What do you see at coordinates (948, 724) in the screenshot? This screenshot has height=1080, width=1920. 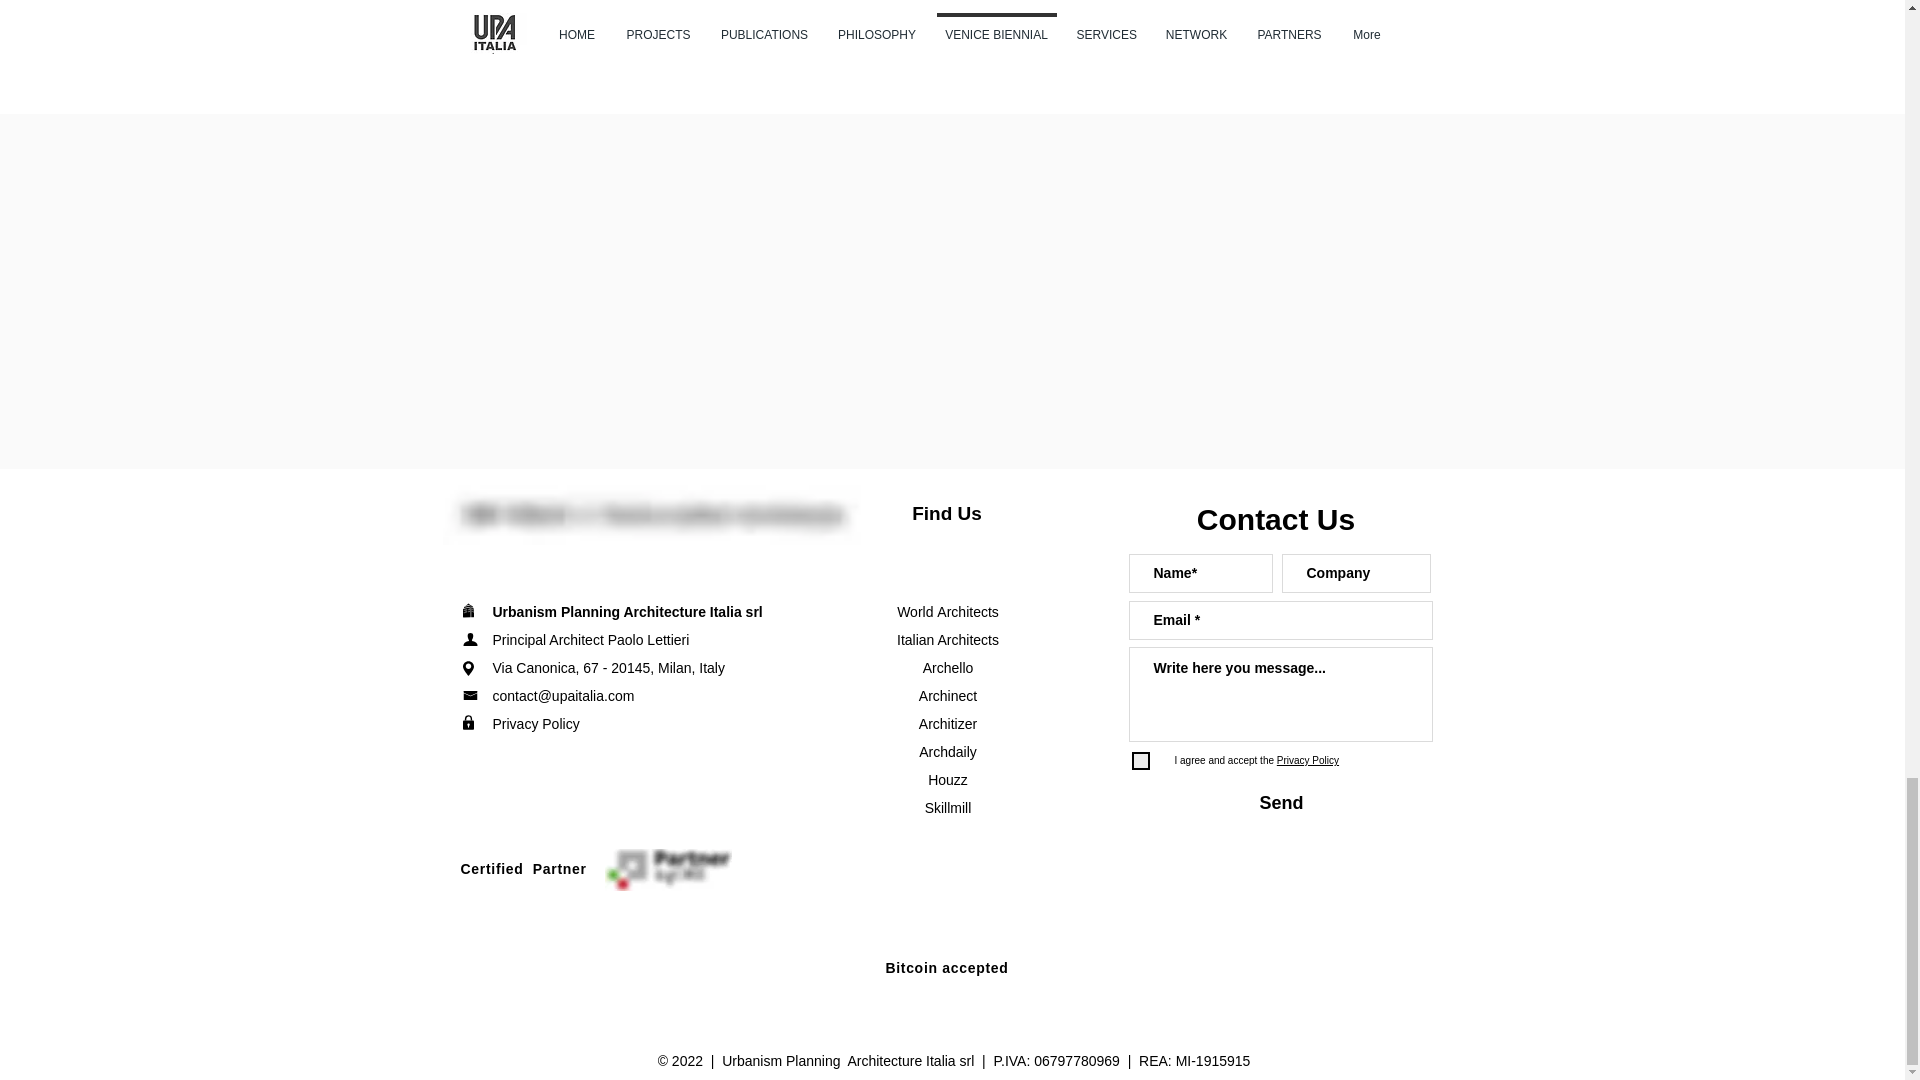 I see `Architizer` at bounding box center [948, 724].